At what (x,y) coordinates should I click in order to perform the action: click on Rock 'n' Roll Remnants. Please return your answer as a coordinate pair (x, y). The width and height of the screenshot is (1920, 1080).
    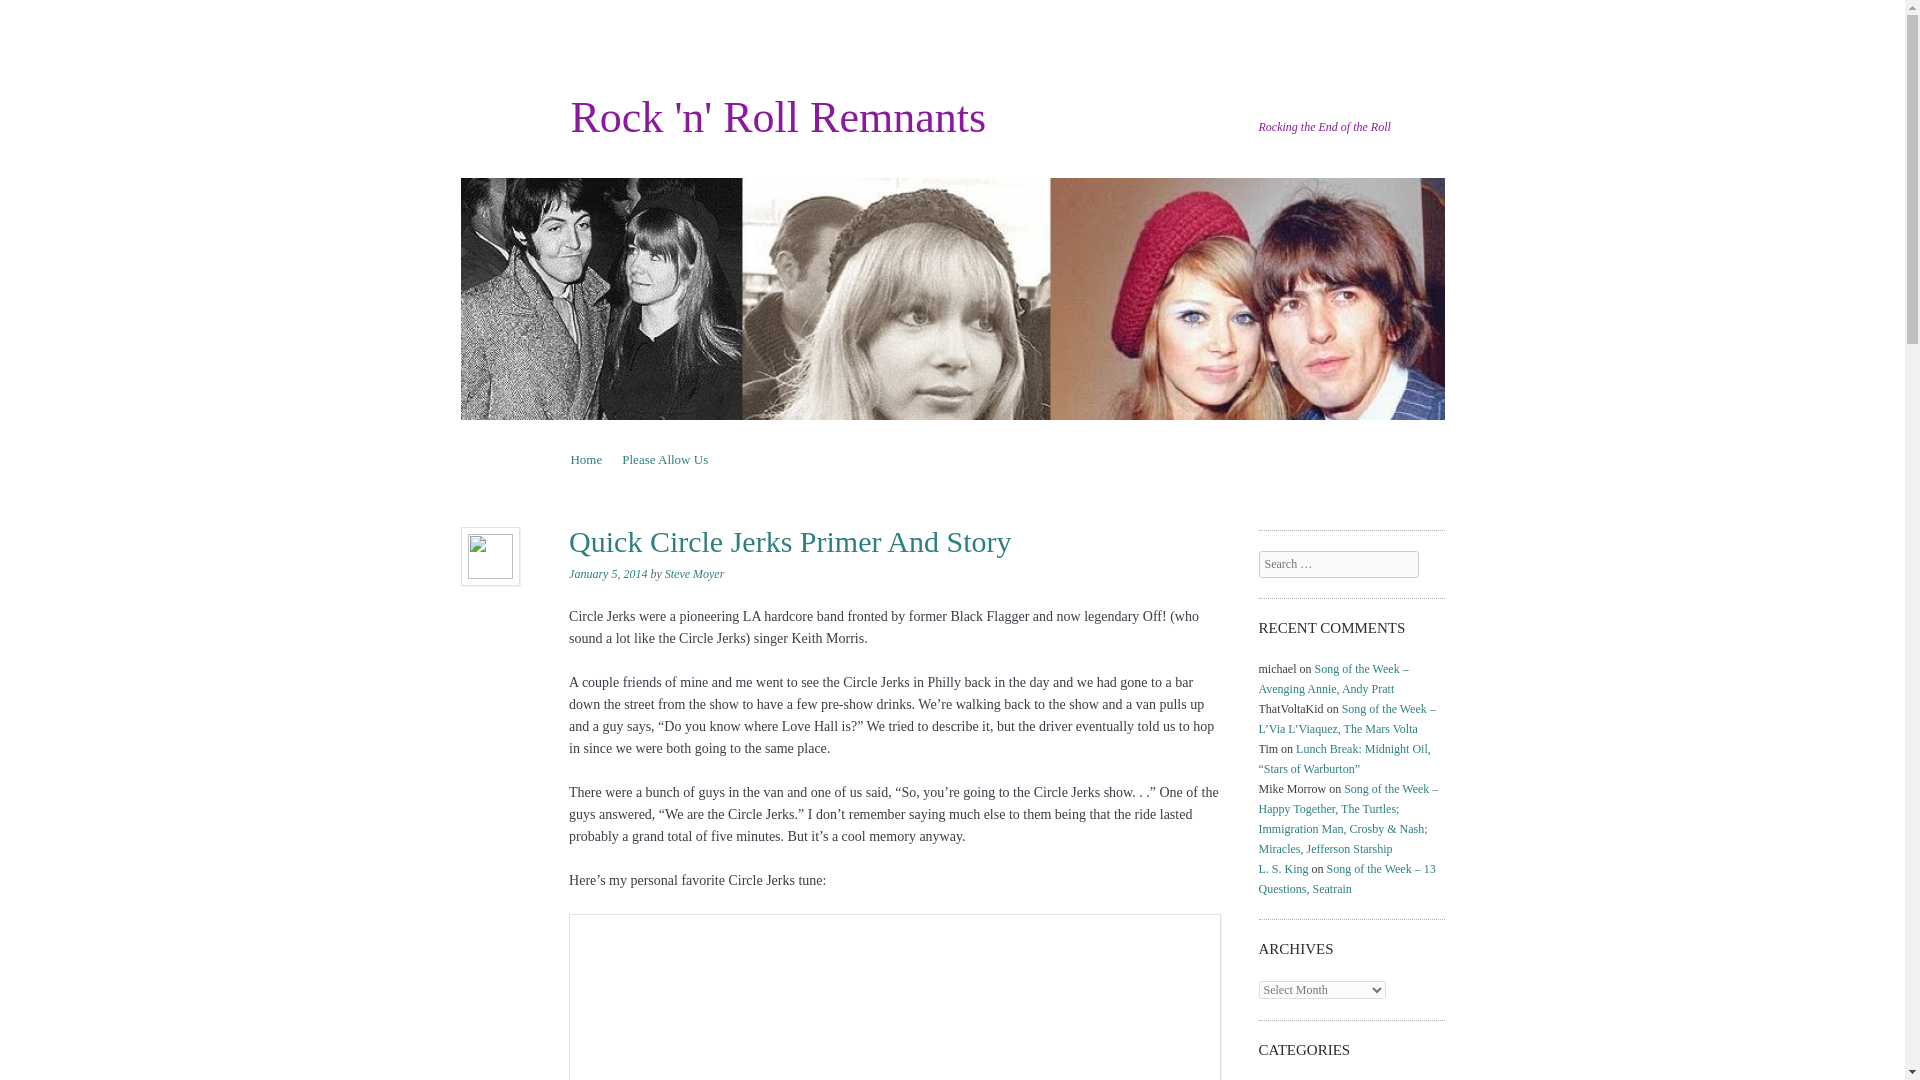
    Looking at the image, I should click on (778, 116).